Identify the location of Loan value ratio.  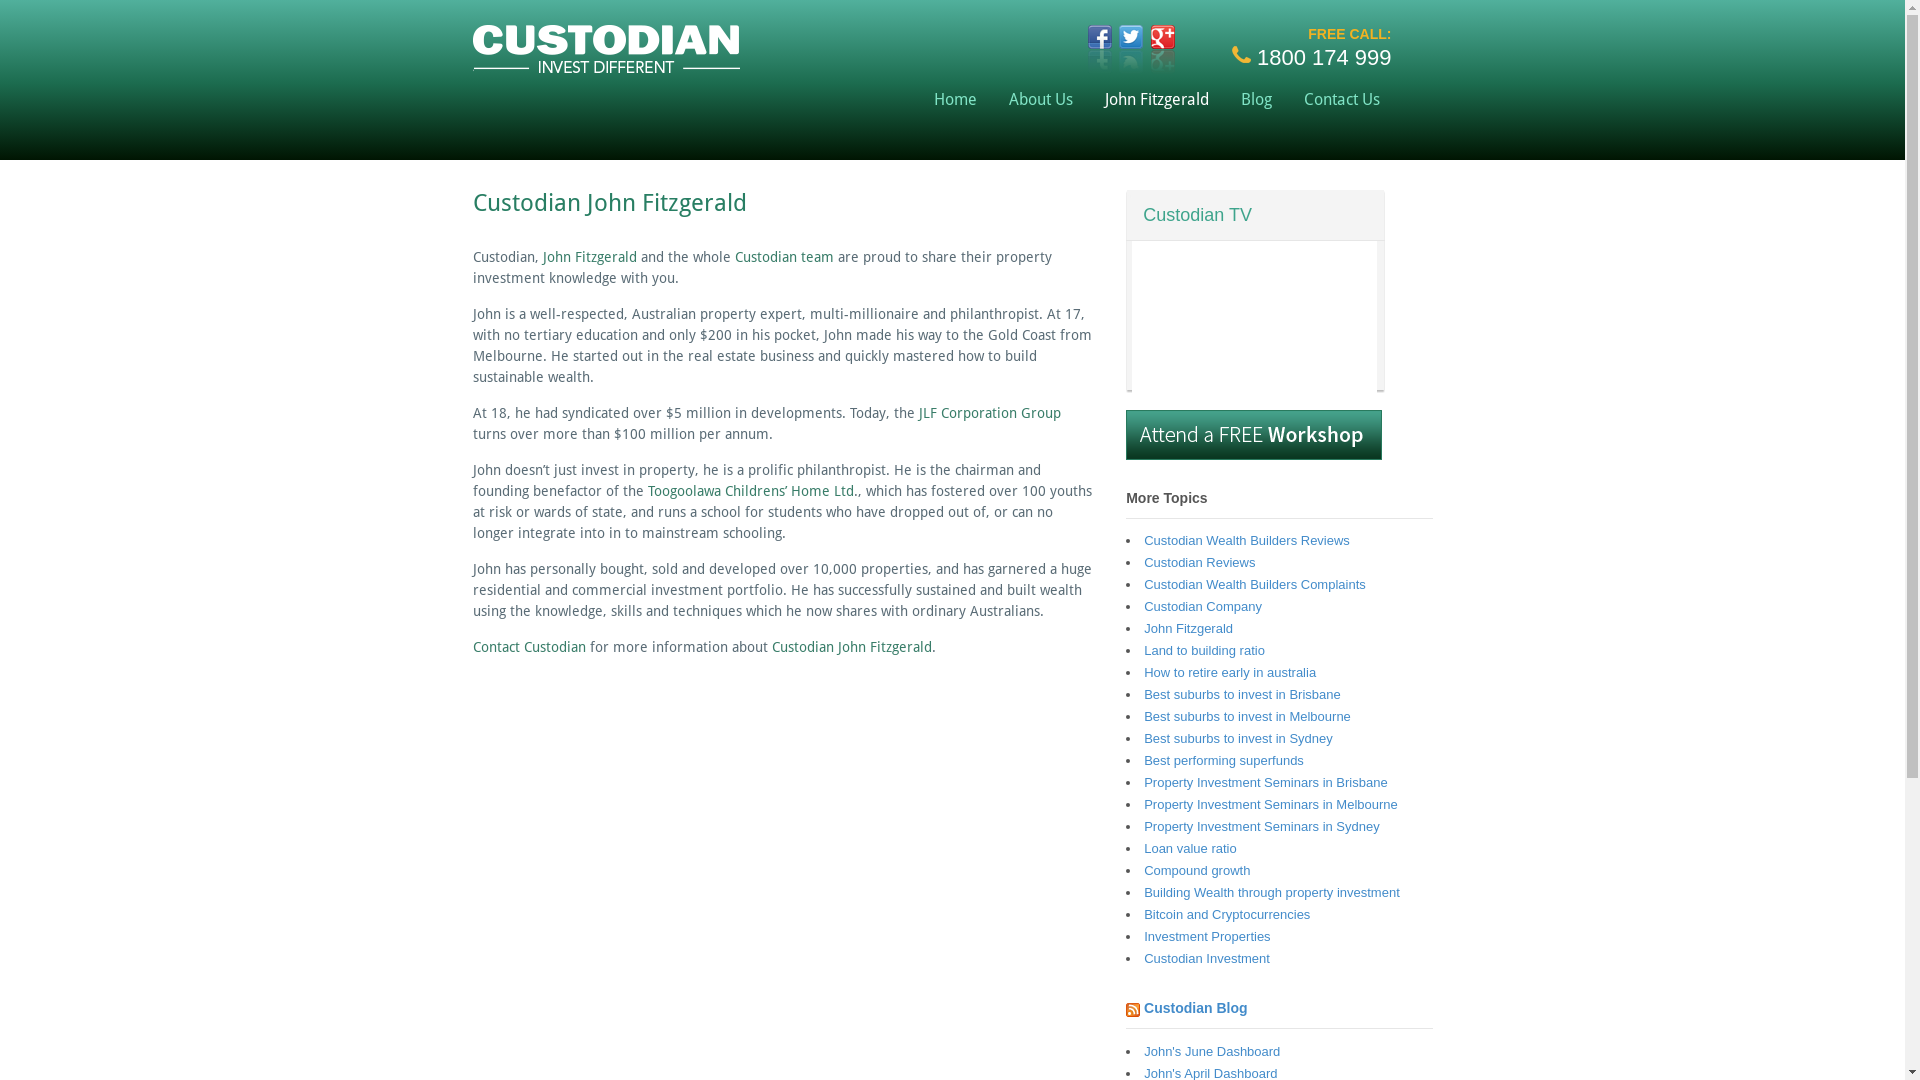
(1190, 848).